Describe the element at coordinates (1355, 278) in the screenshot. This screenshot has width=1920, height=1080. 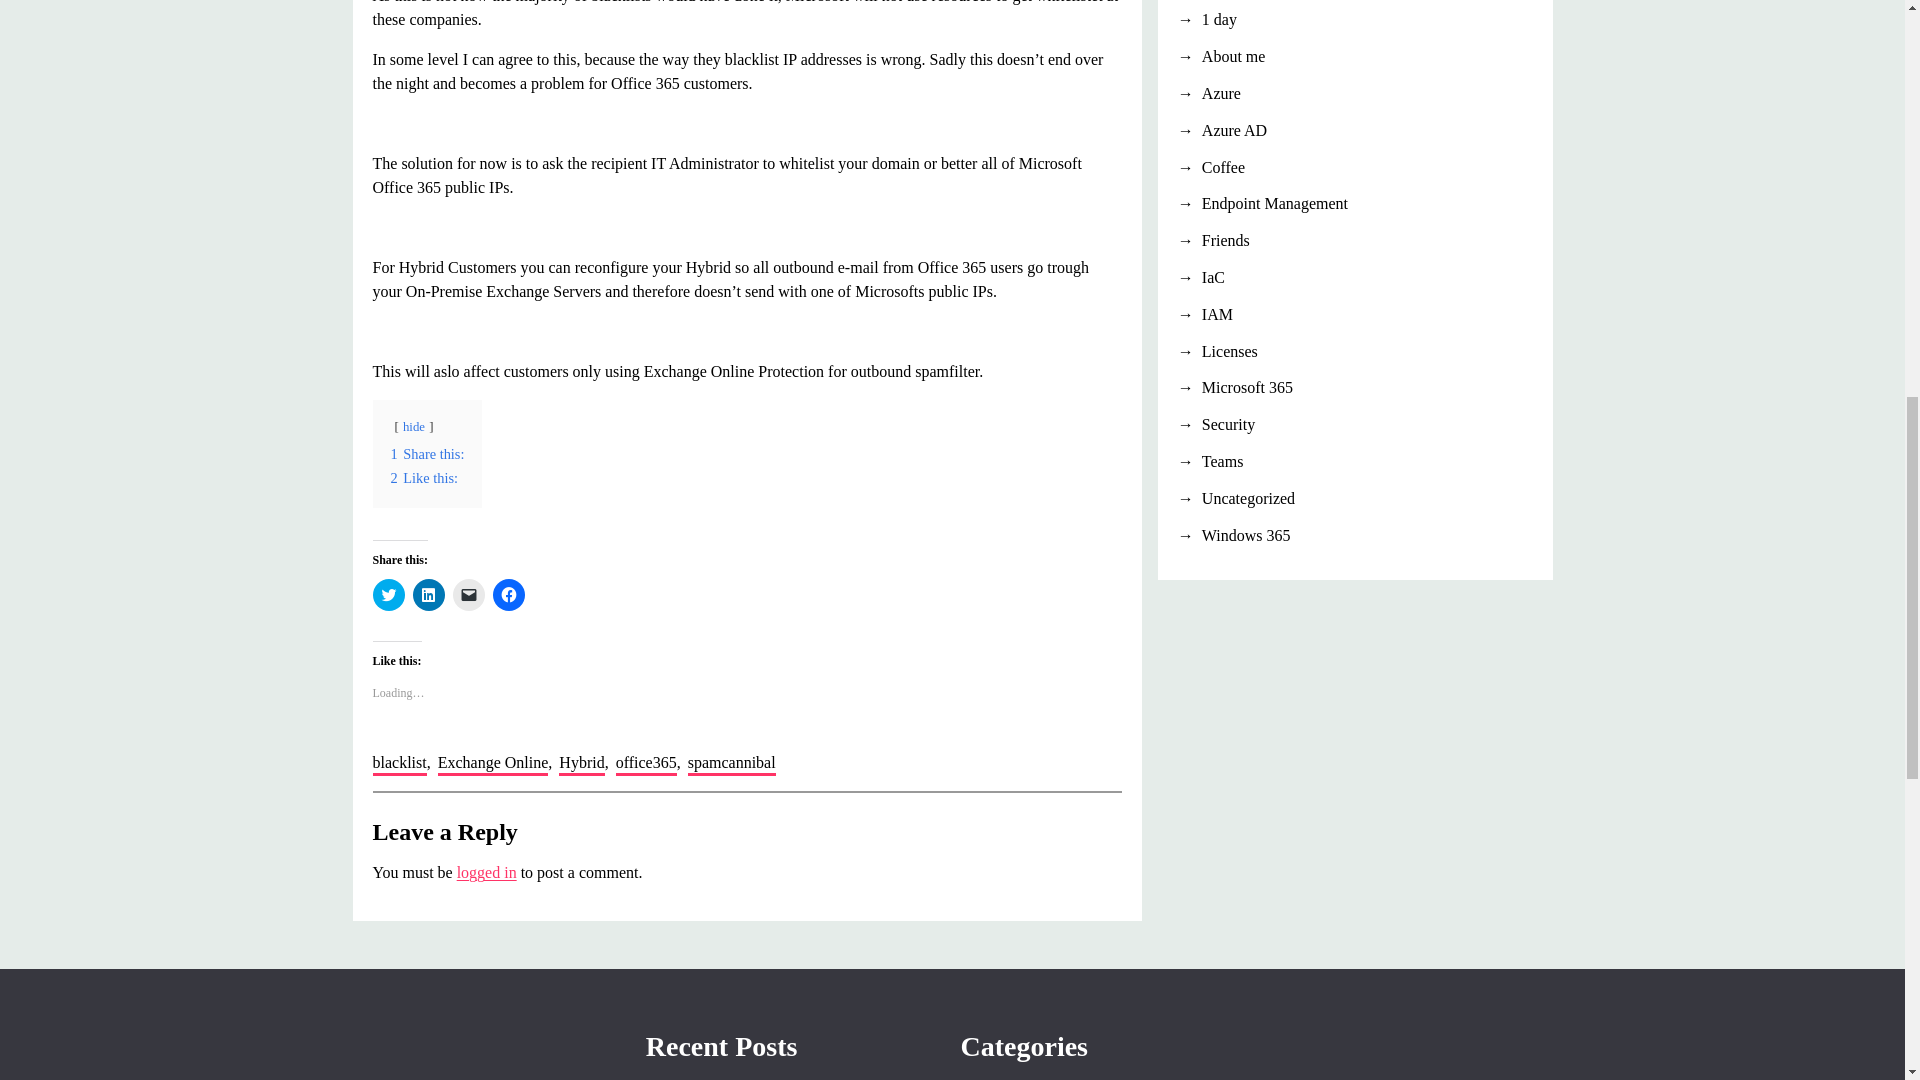
I see `IaC` at that location.